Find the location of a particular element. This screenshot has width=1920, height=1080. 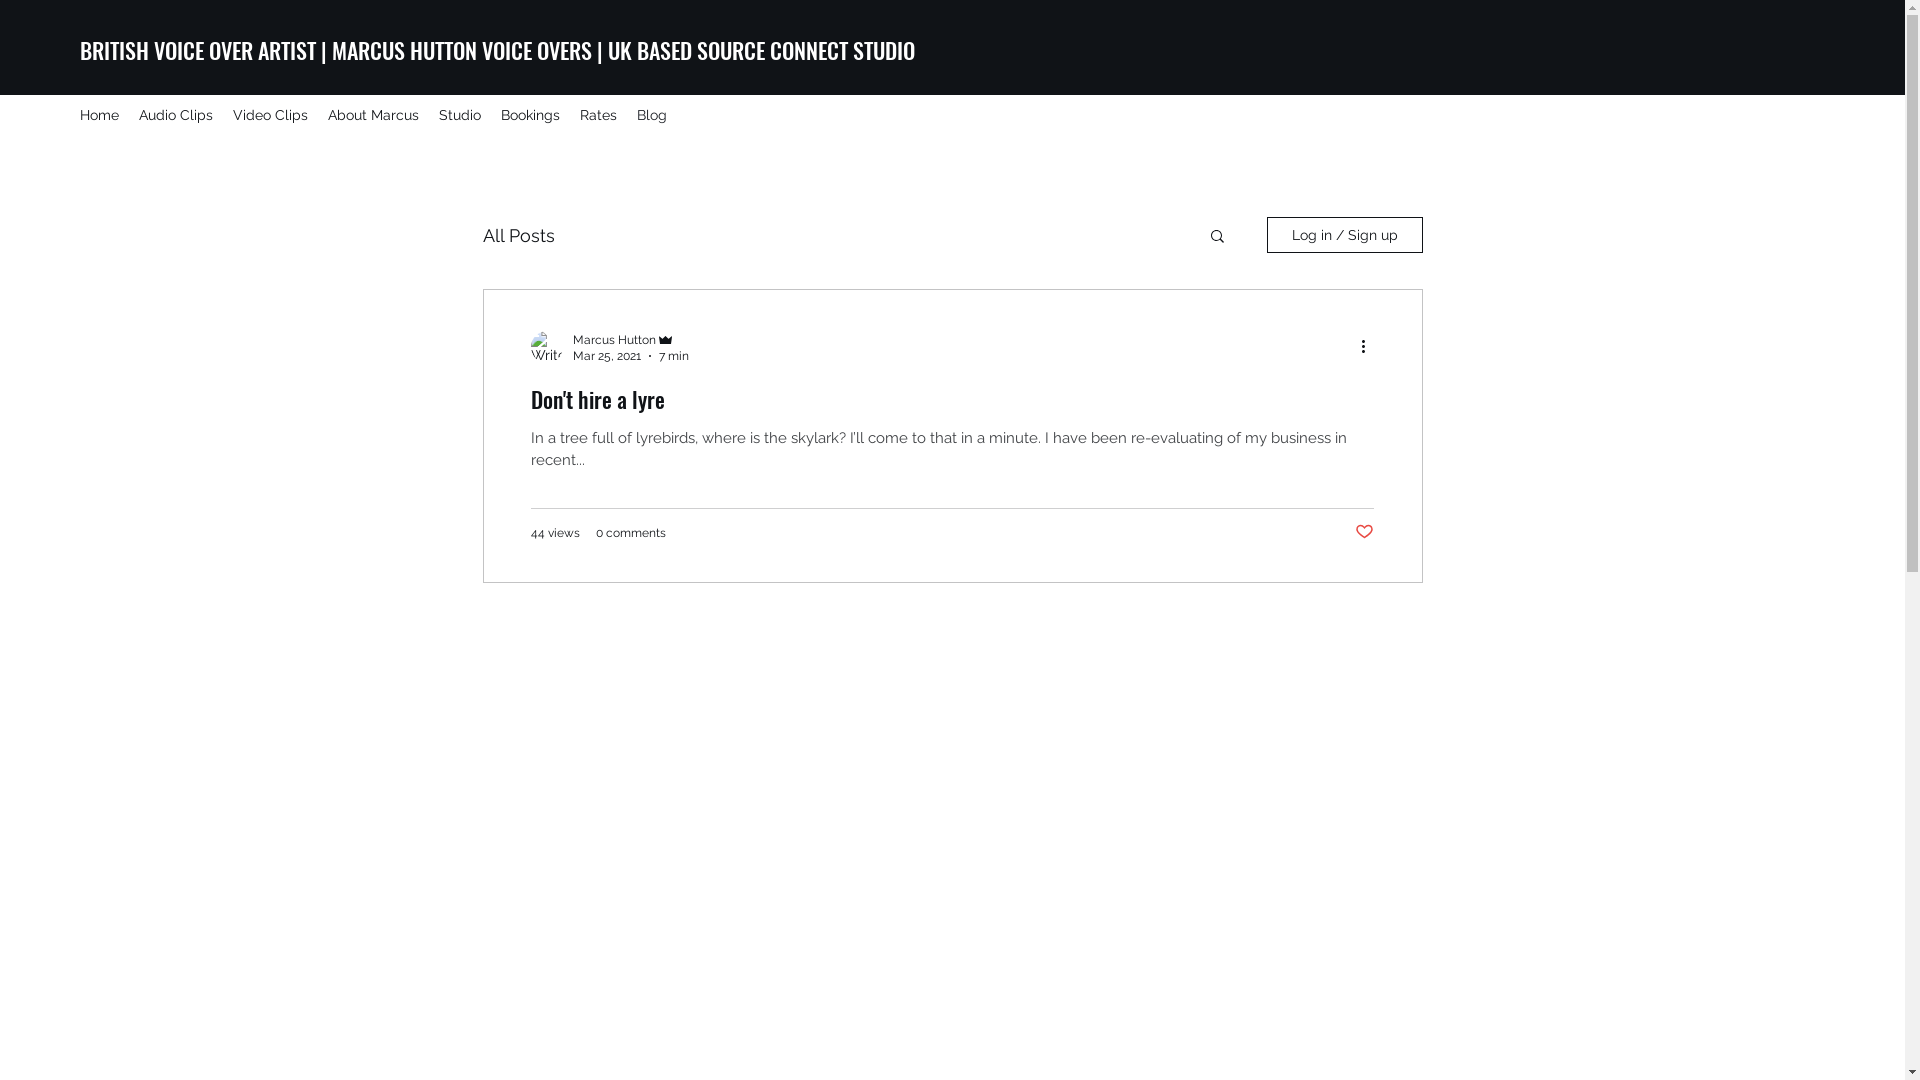

Home is located at coordinates (100, 115).